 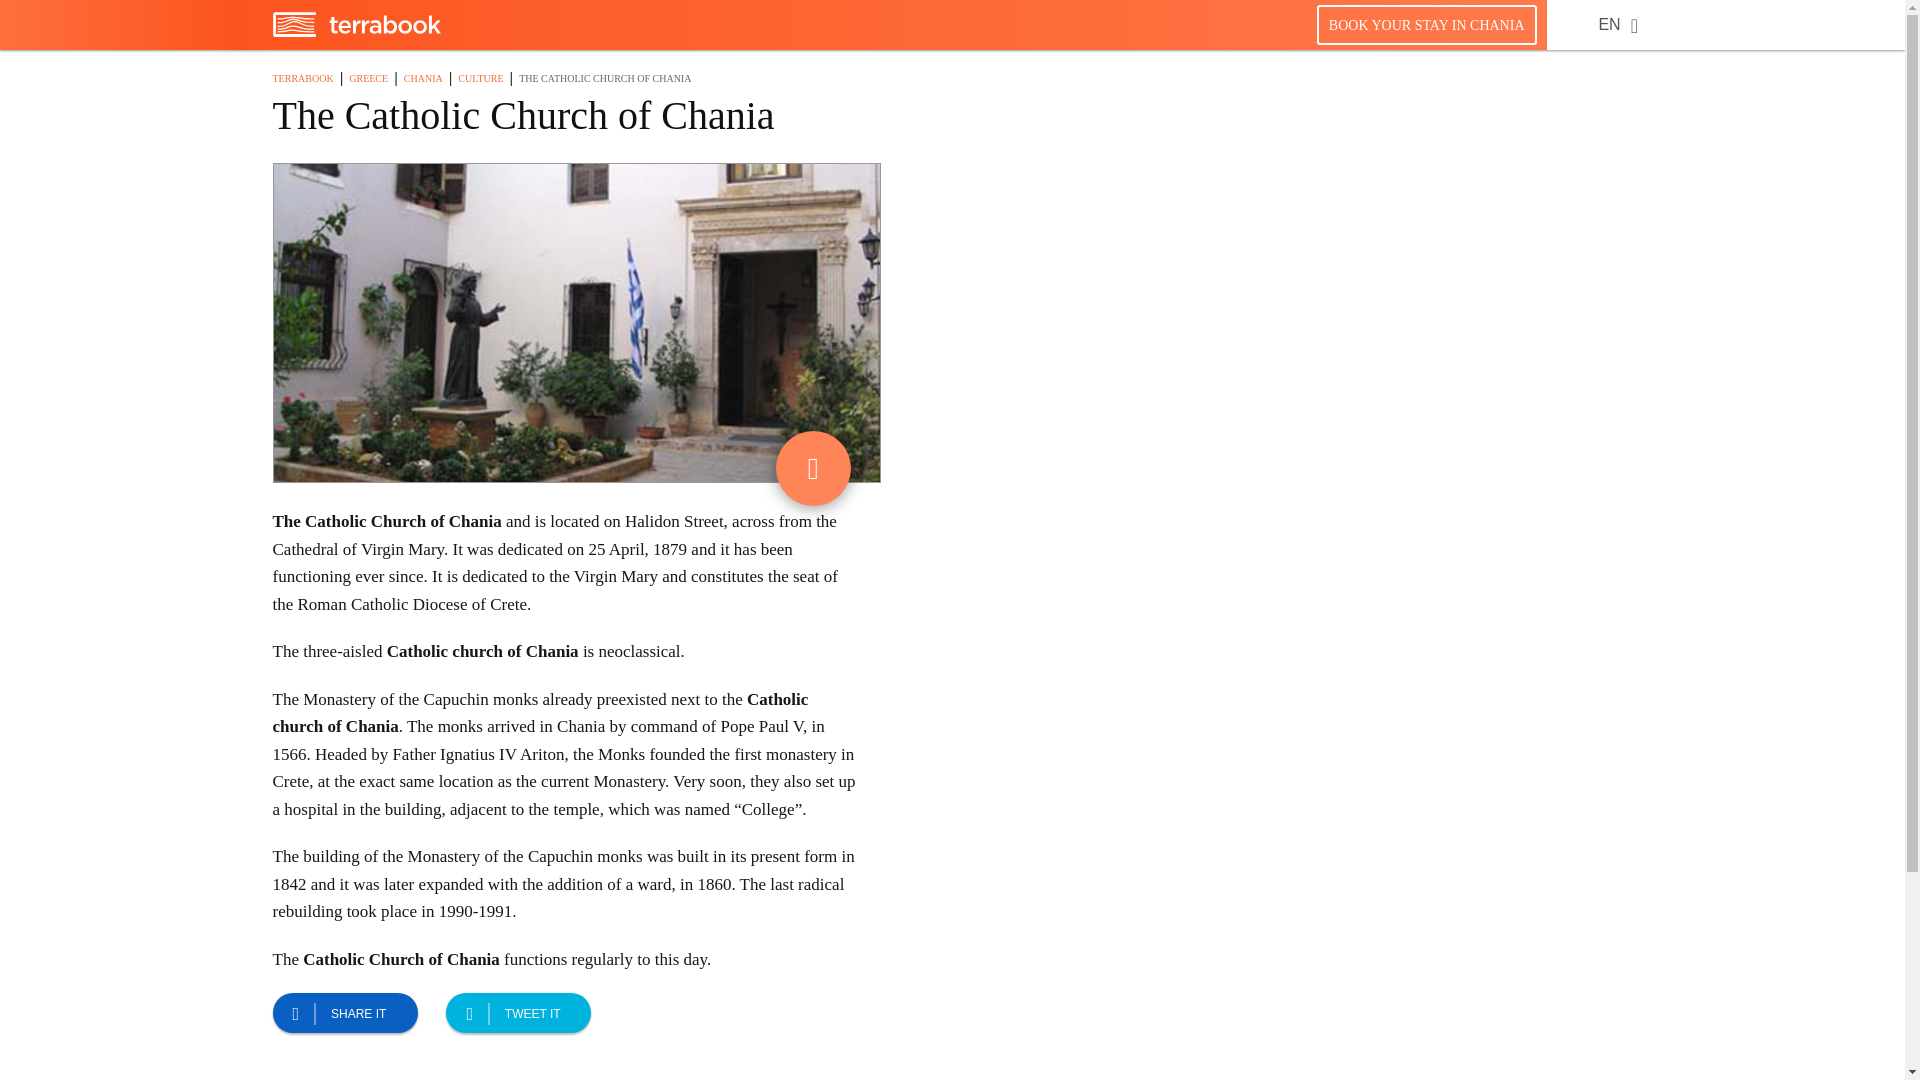 I want to click on CHANIA, so click(x=423, y=78).